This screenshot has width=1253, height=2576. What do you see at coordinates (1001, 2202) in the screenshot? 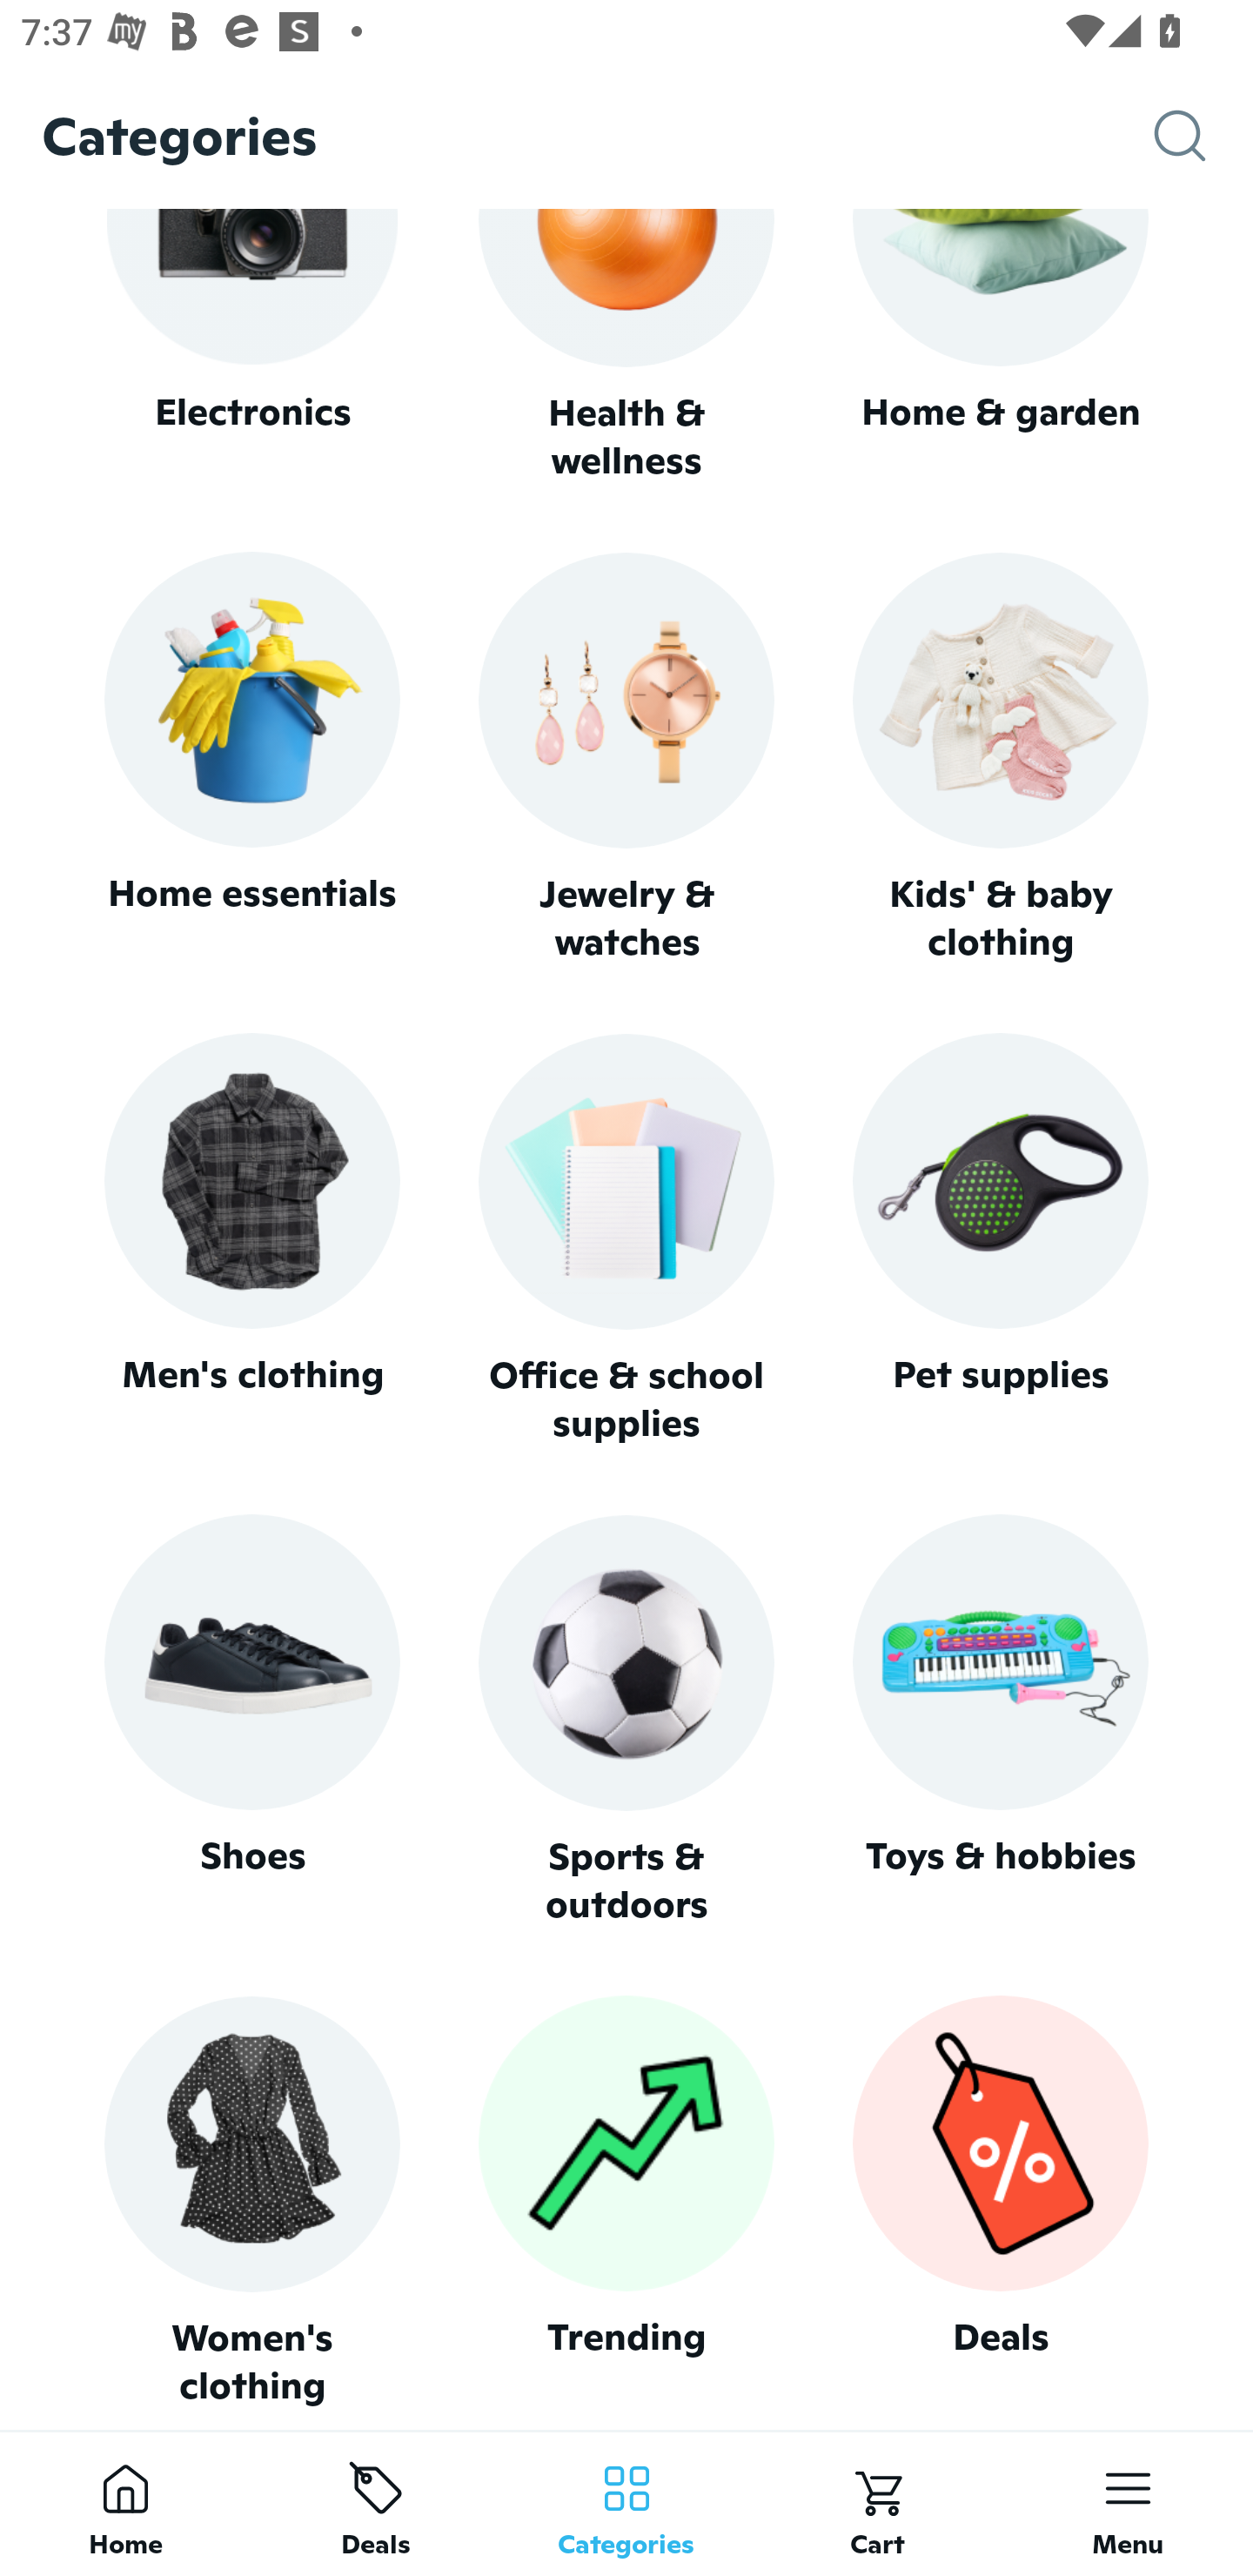
I see `Deals` at bounding box center [1001, 2202].